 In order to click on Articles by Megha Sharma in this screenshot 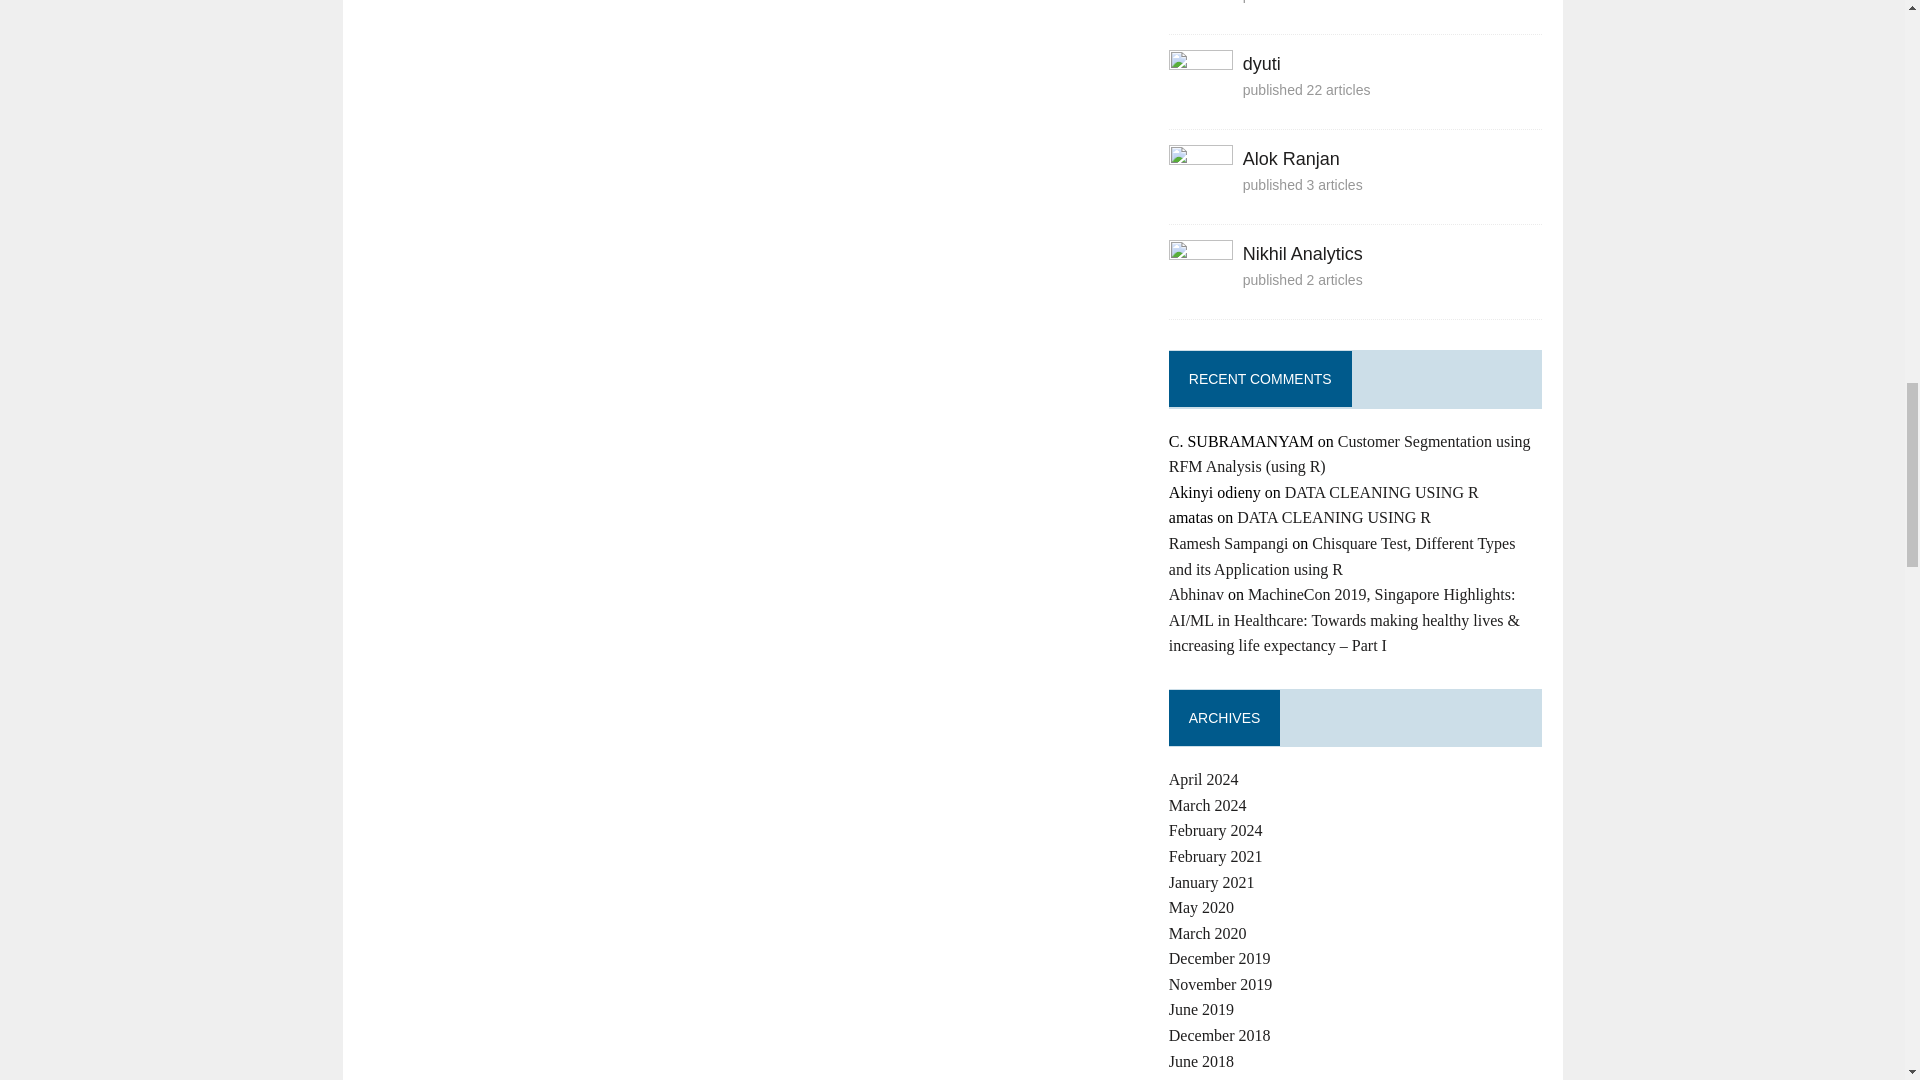, I will do `click(1200, 8)`.